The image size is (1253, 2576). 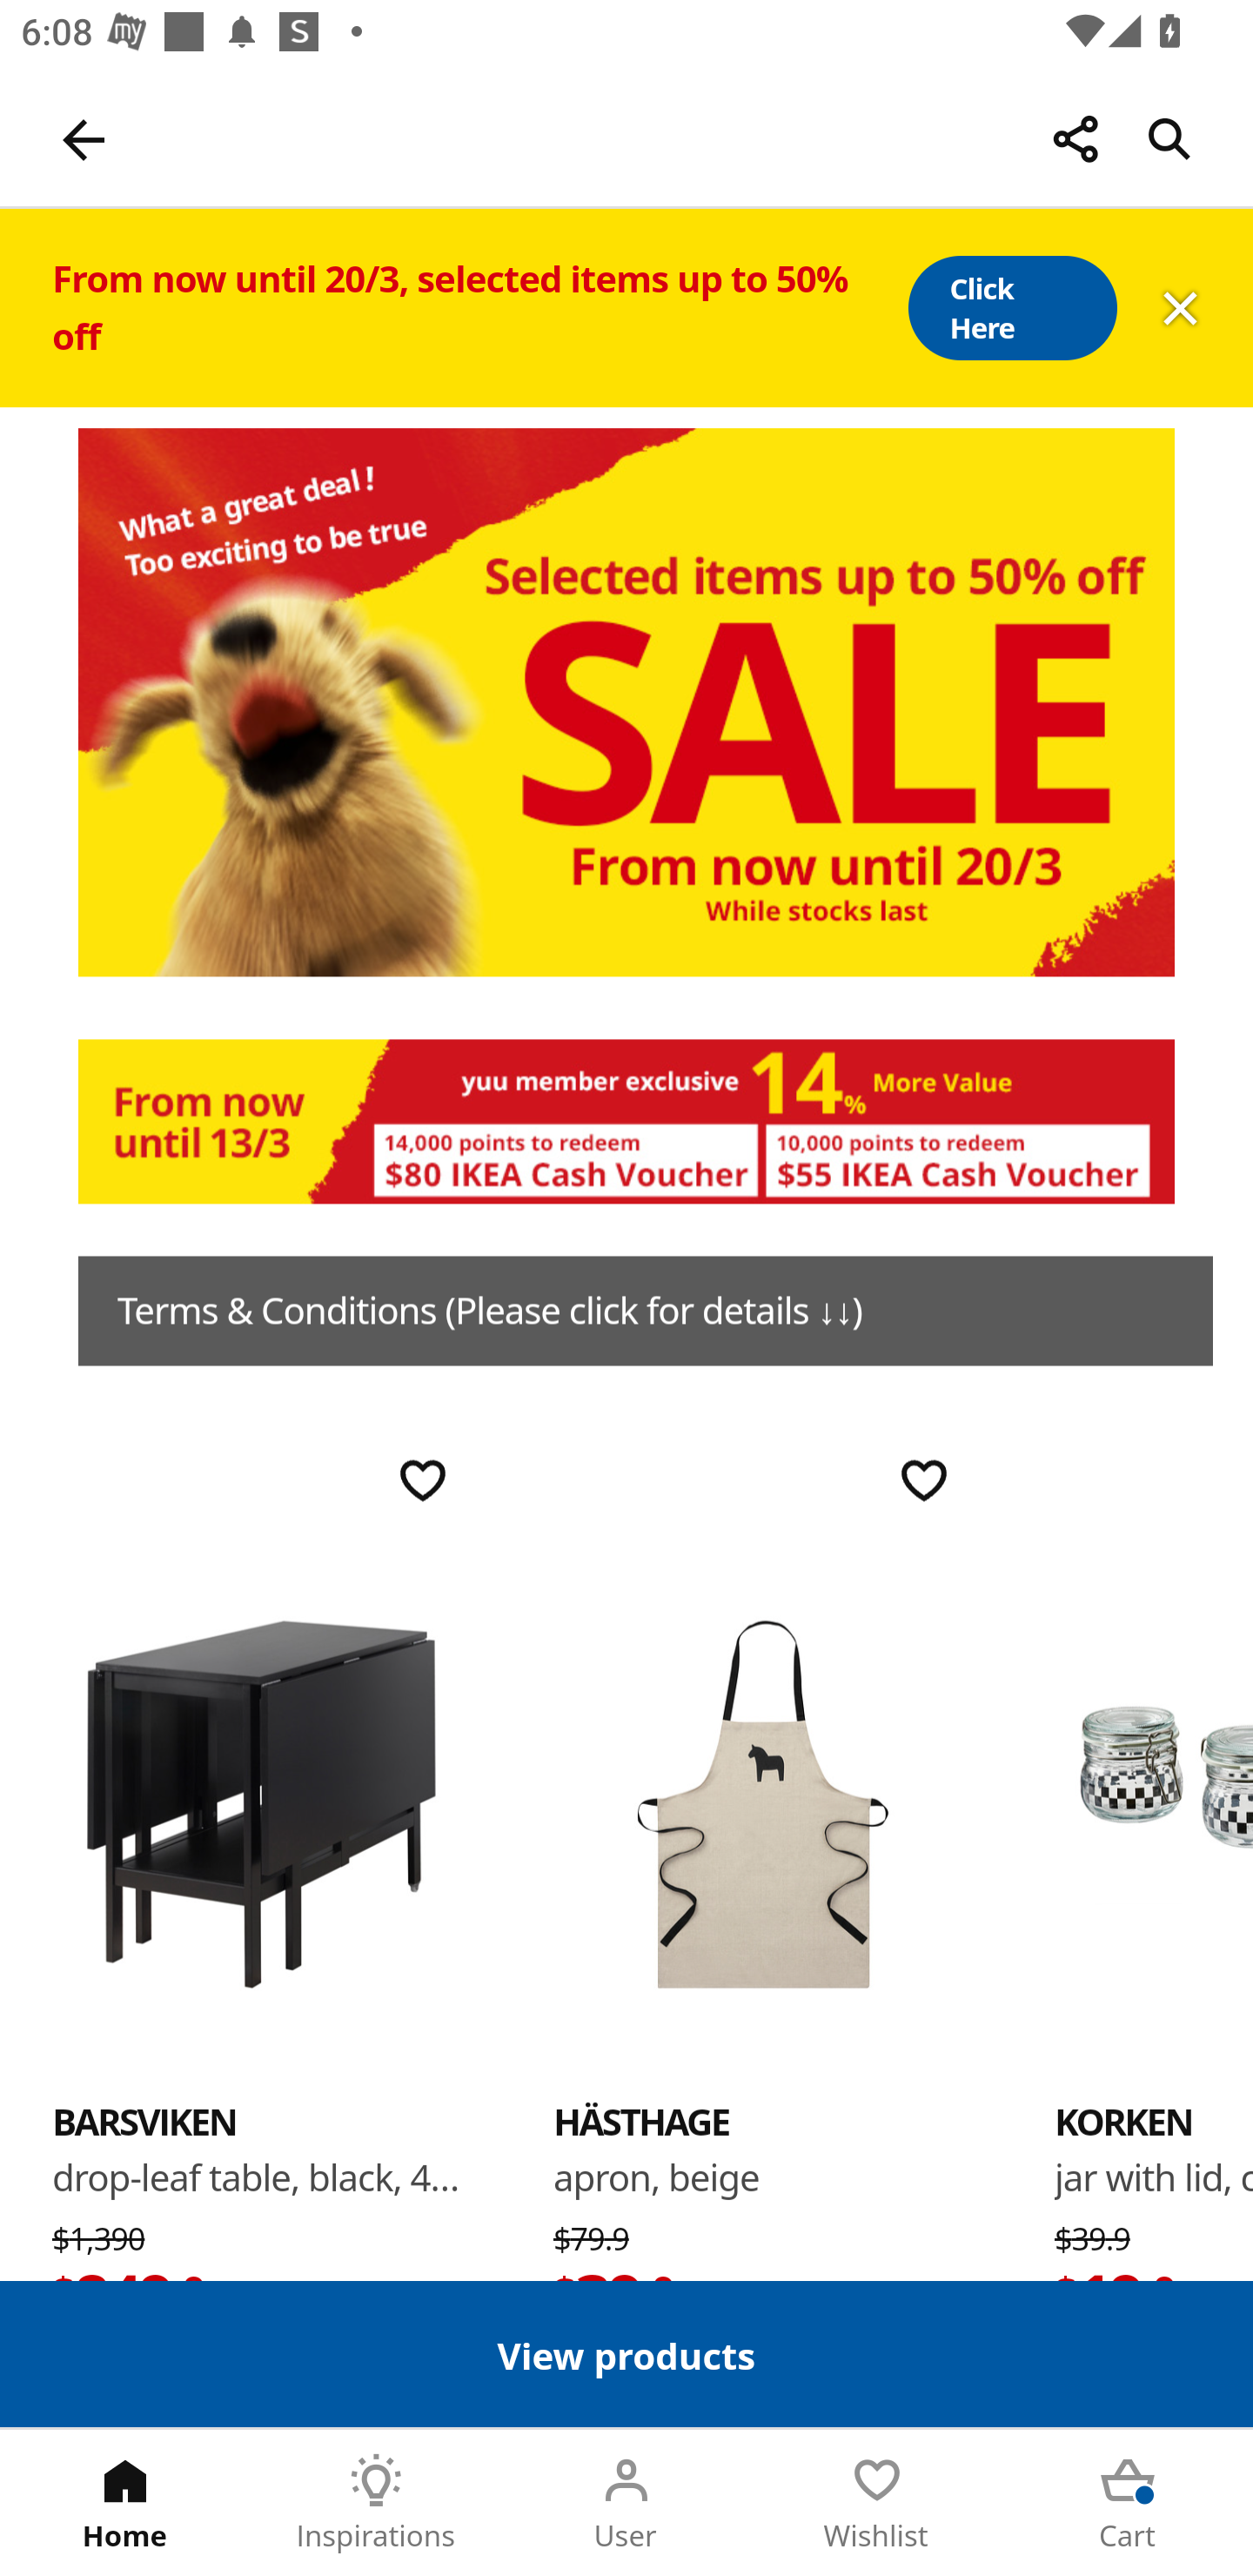 I want to click on Wishlist
Tab 4 of 5, so click(x=877, y=2503).